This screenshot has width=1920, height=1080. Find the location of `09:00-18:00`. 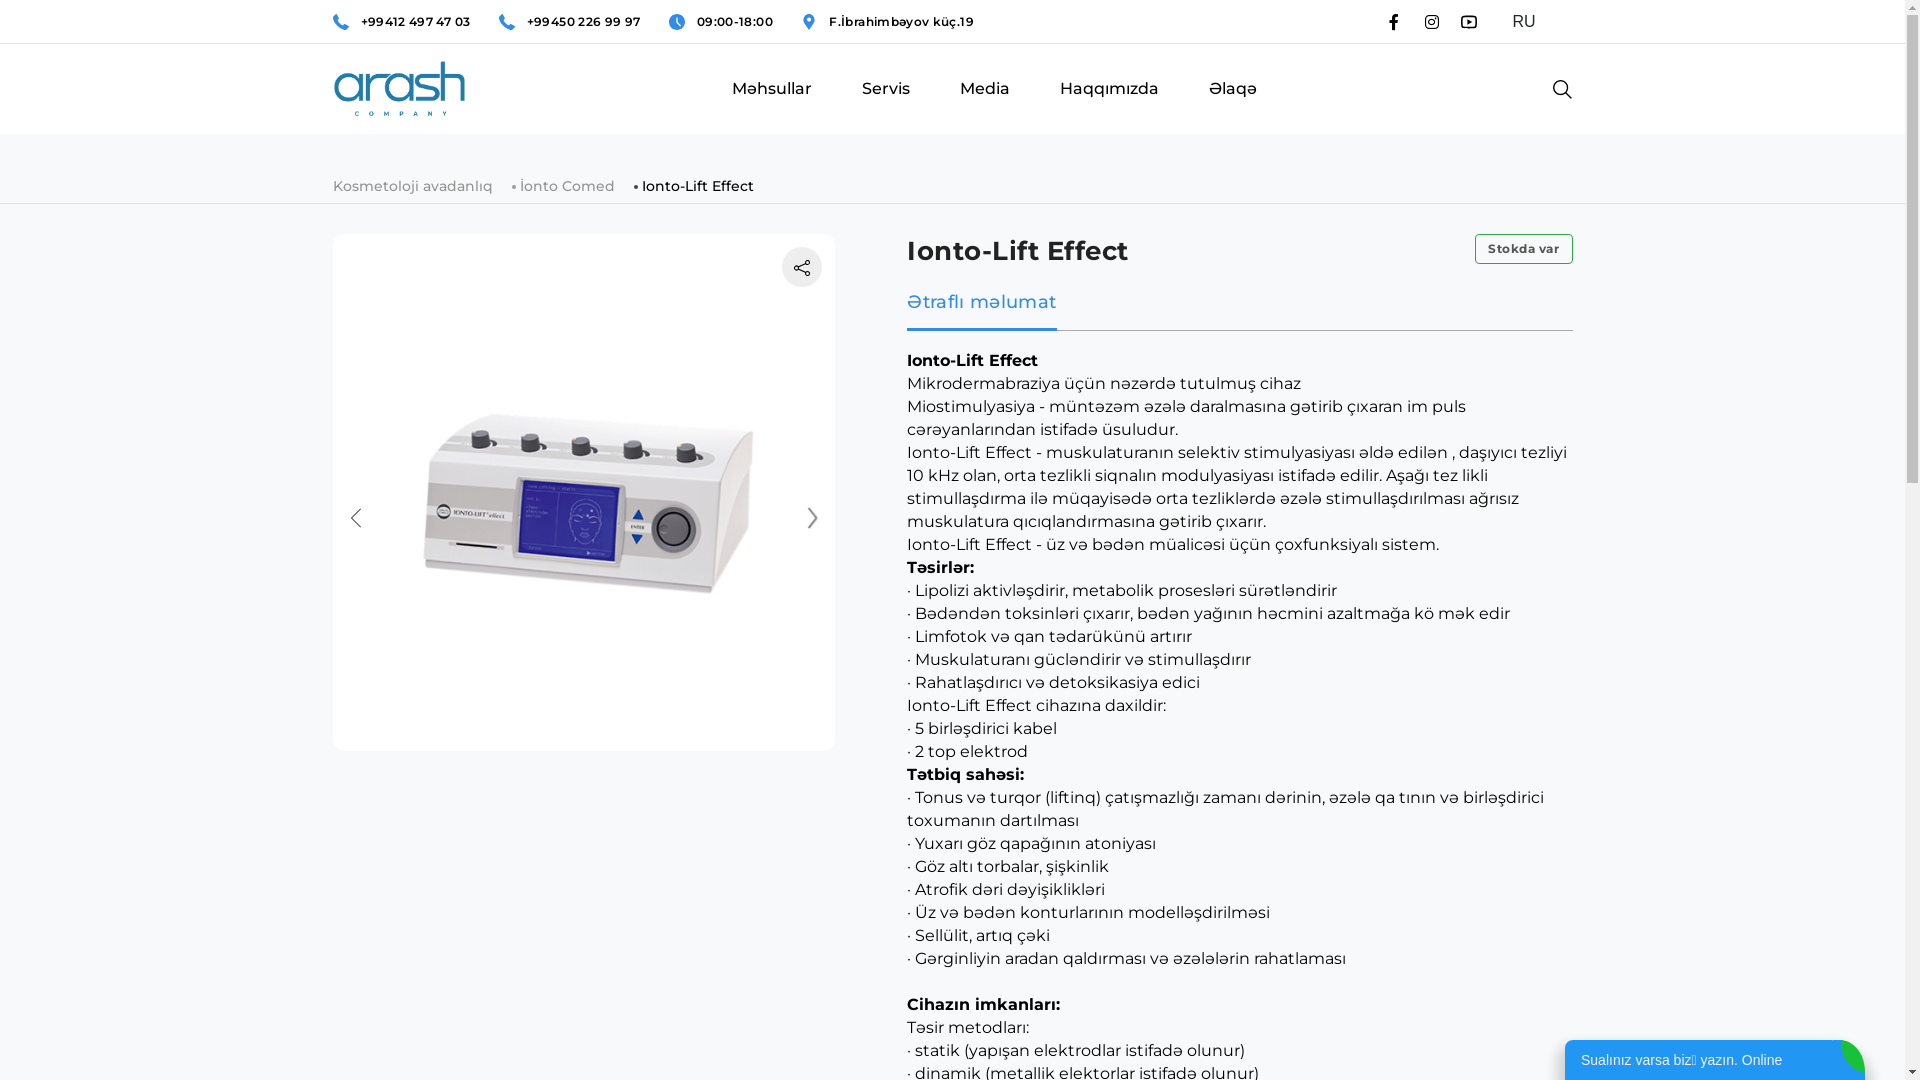

09:00-18:00 is located at coordinates (735, 22).